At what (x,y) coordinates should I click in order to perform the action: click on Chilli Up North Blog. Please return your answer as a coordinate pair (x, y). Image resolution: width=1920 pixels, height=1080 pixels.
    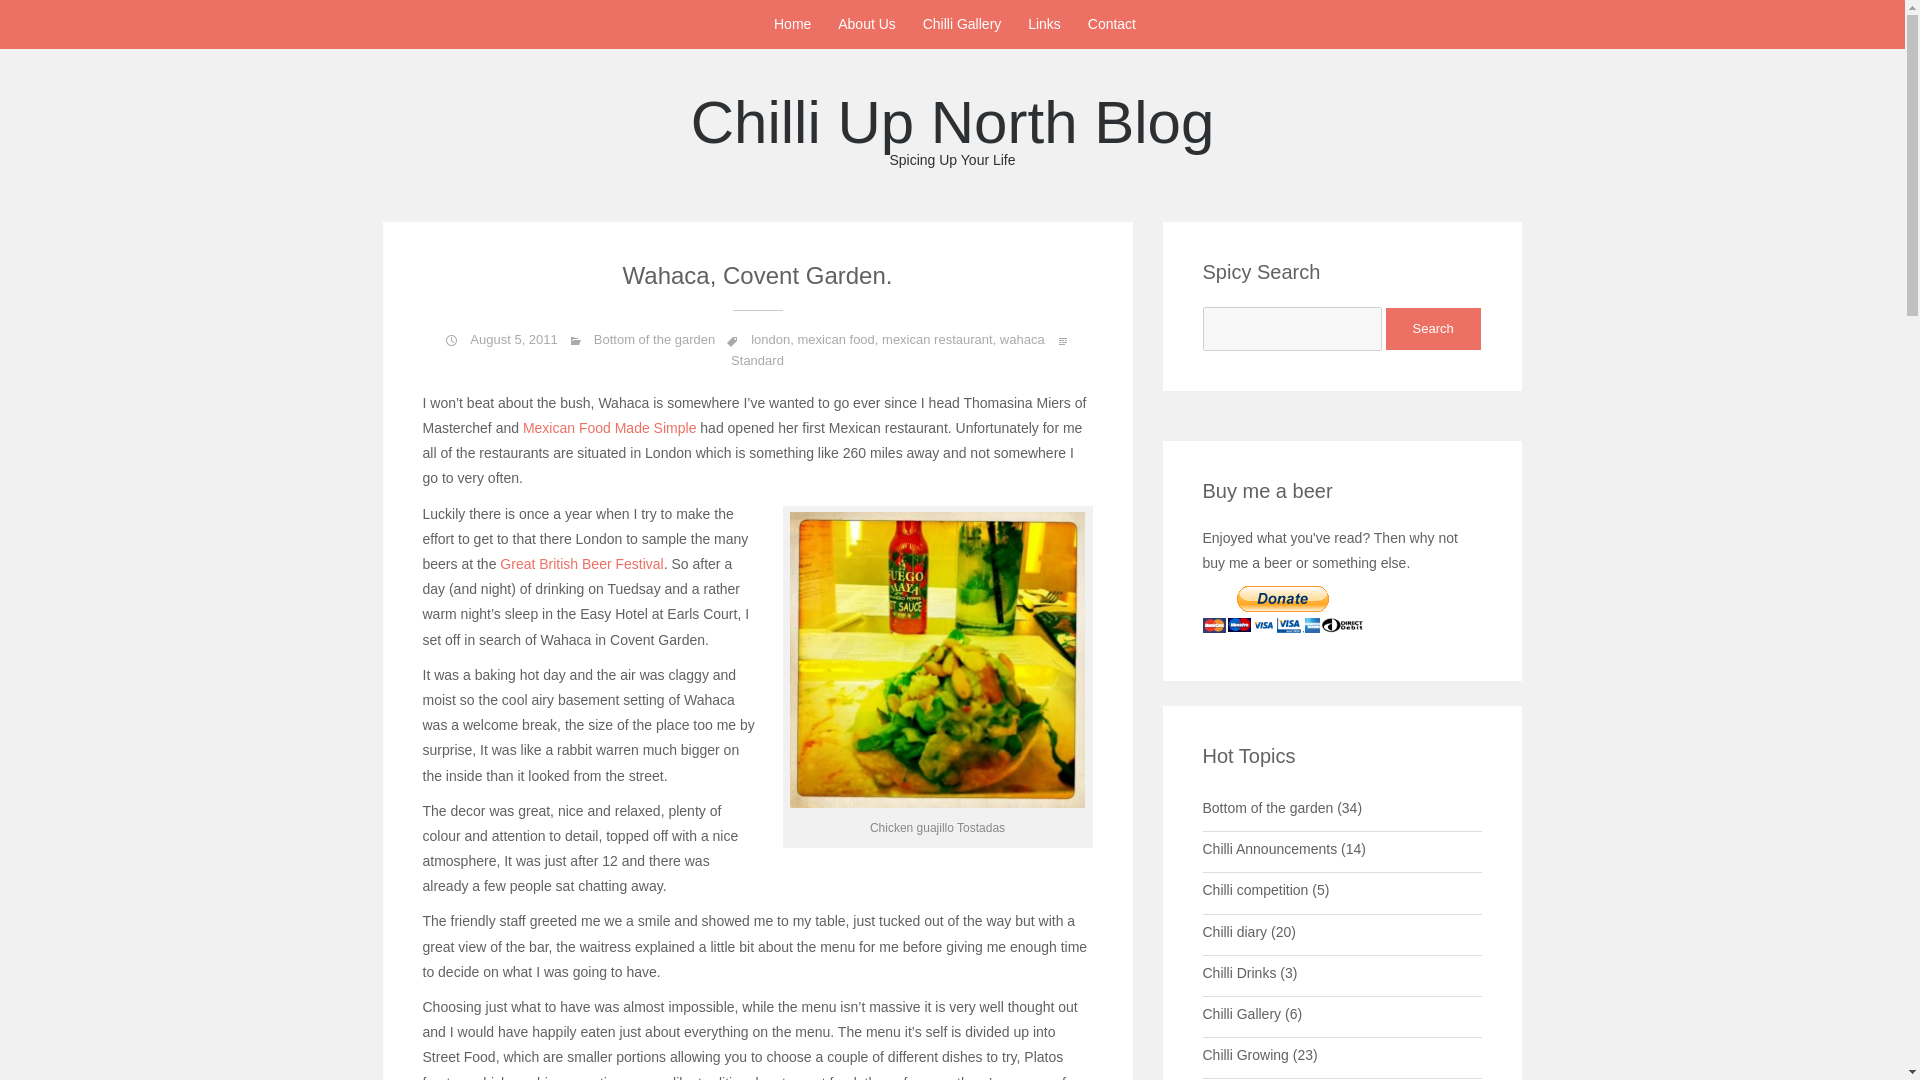
    Looking at the image, I should click on (1266, 808).